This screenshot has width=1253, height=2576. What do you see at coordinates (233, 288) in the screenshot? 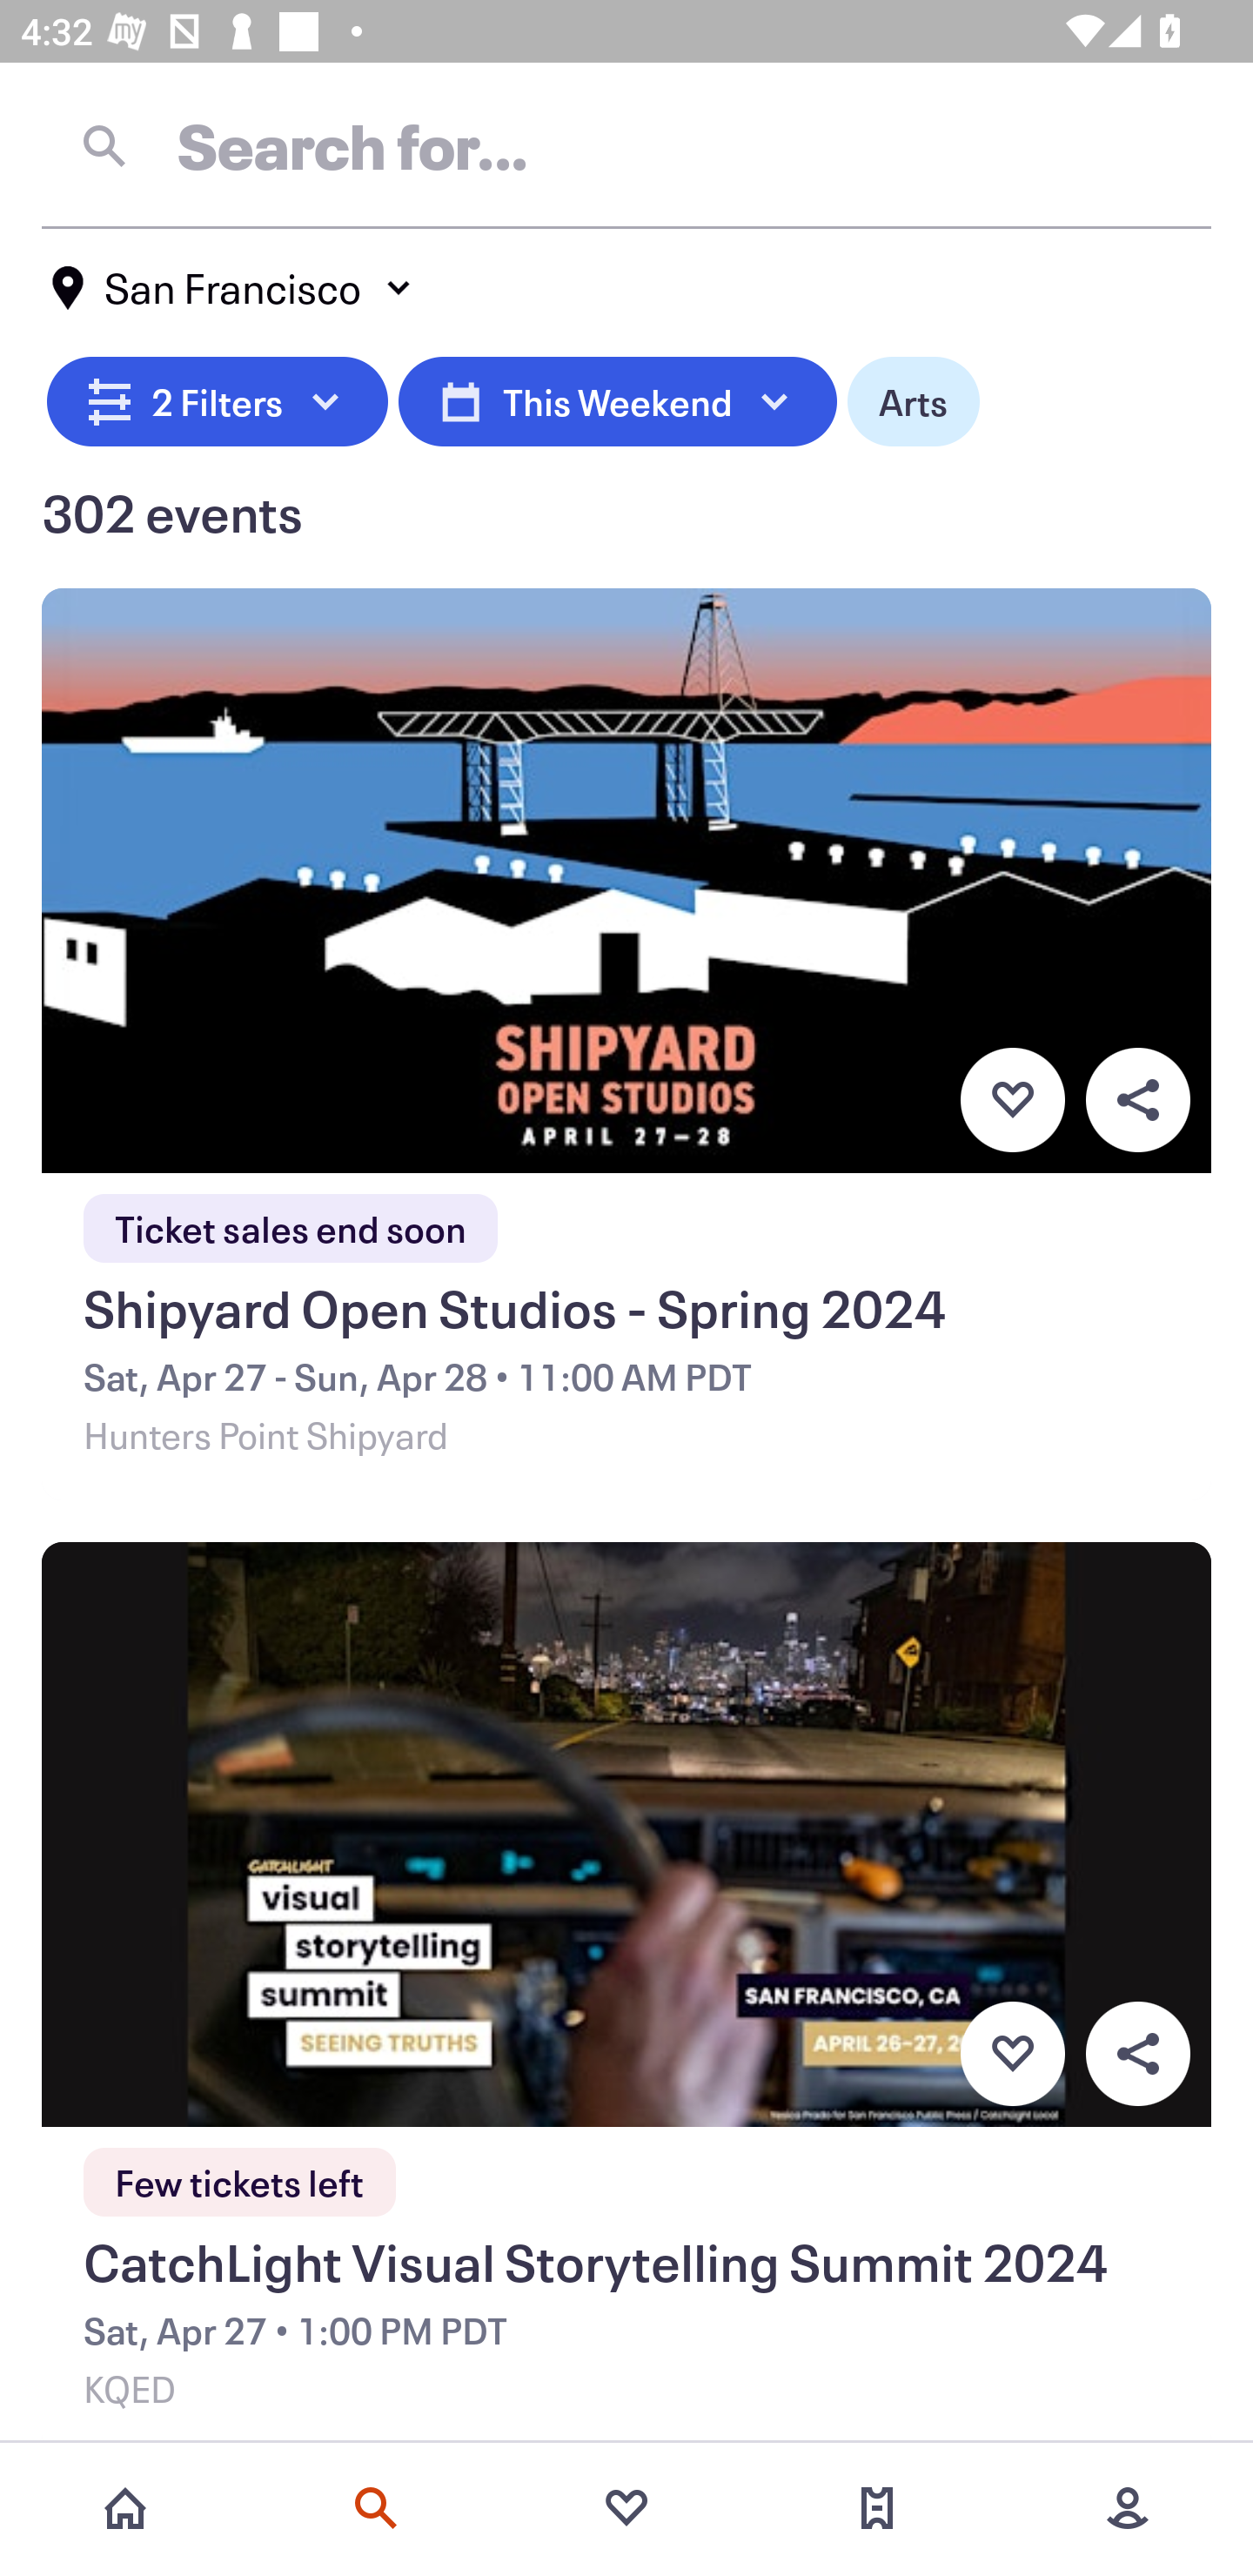
I see `San Francisco` at bounding box center [233, 288].